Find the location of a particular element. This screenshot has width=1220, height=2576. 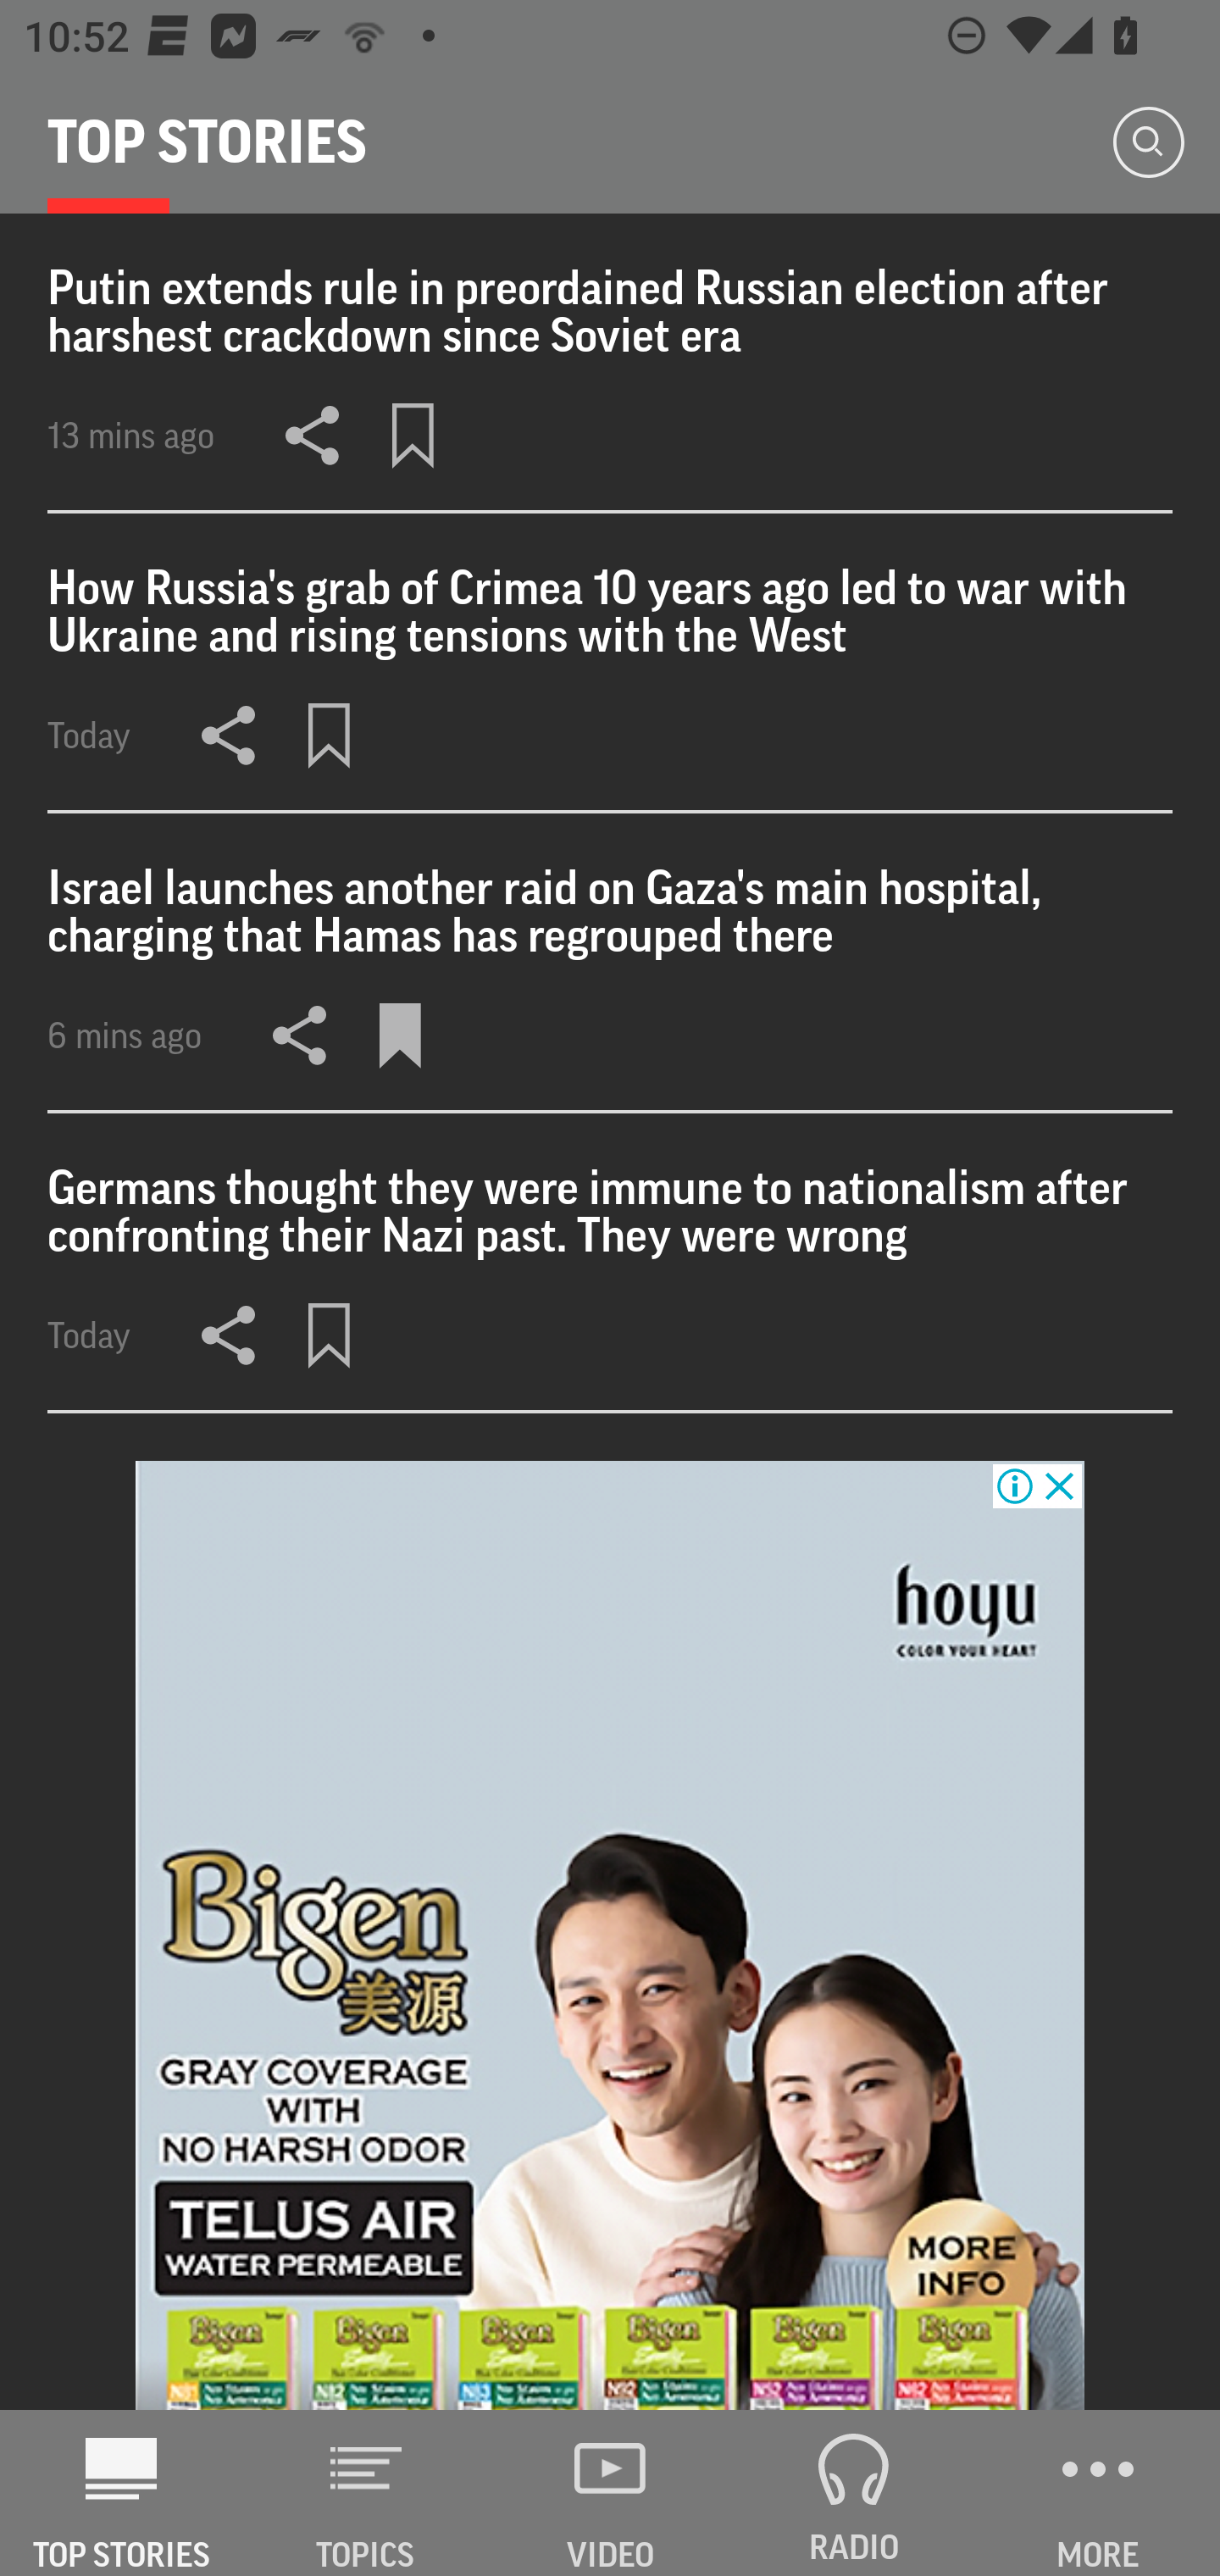

AP News TOP STORIES is located at coordinates (122, 2493).